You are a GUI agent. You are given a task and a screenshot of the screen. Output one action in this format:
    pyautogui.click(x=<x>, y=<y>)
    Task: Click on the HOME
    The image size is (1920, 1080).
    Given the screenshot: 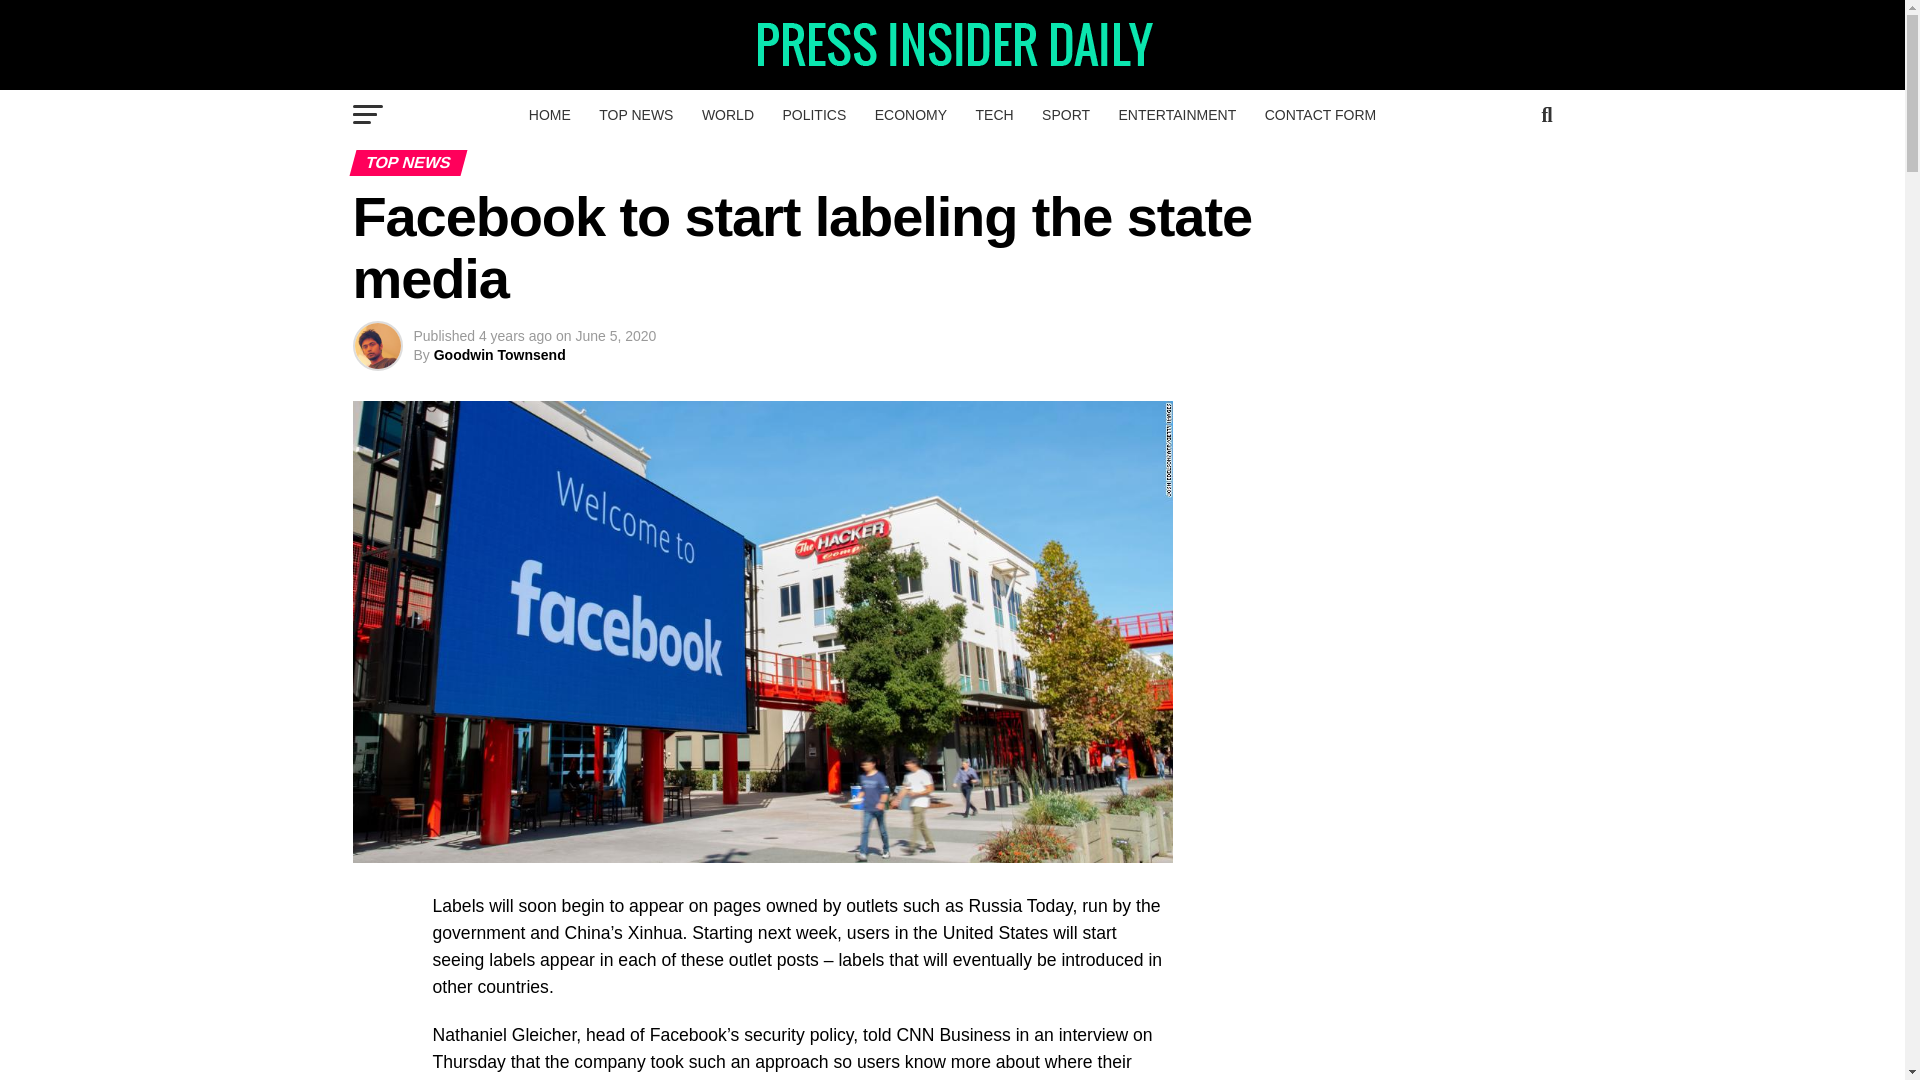 What is the action you would take?
    pyautogui.click(x=550, y=114)
    